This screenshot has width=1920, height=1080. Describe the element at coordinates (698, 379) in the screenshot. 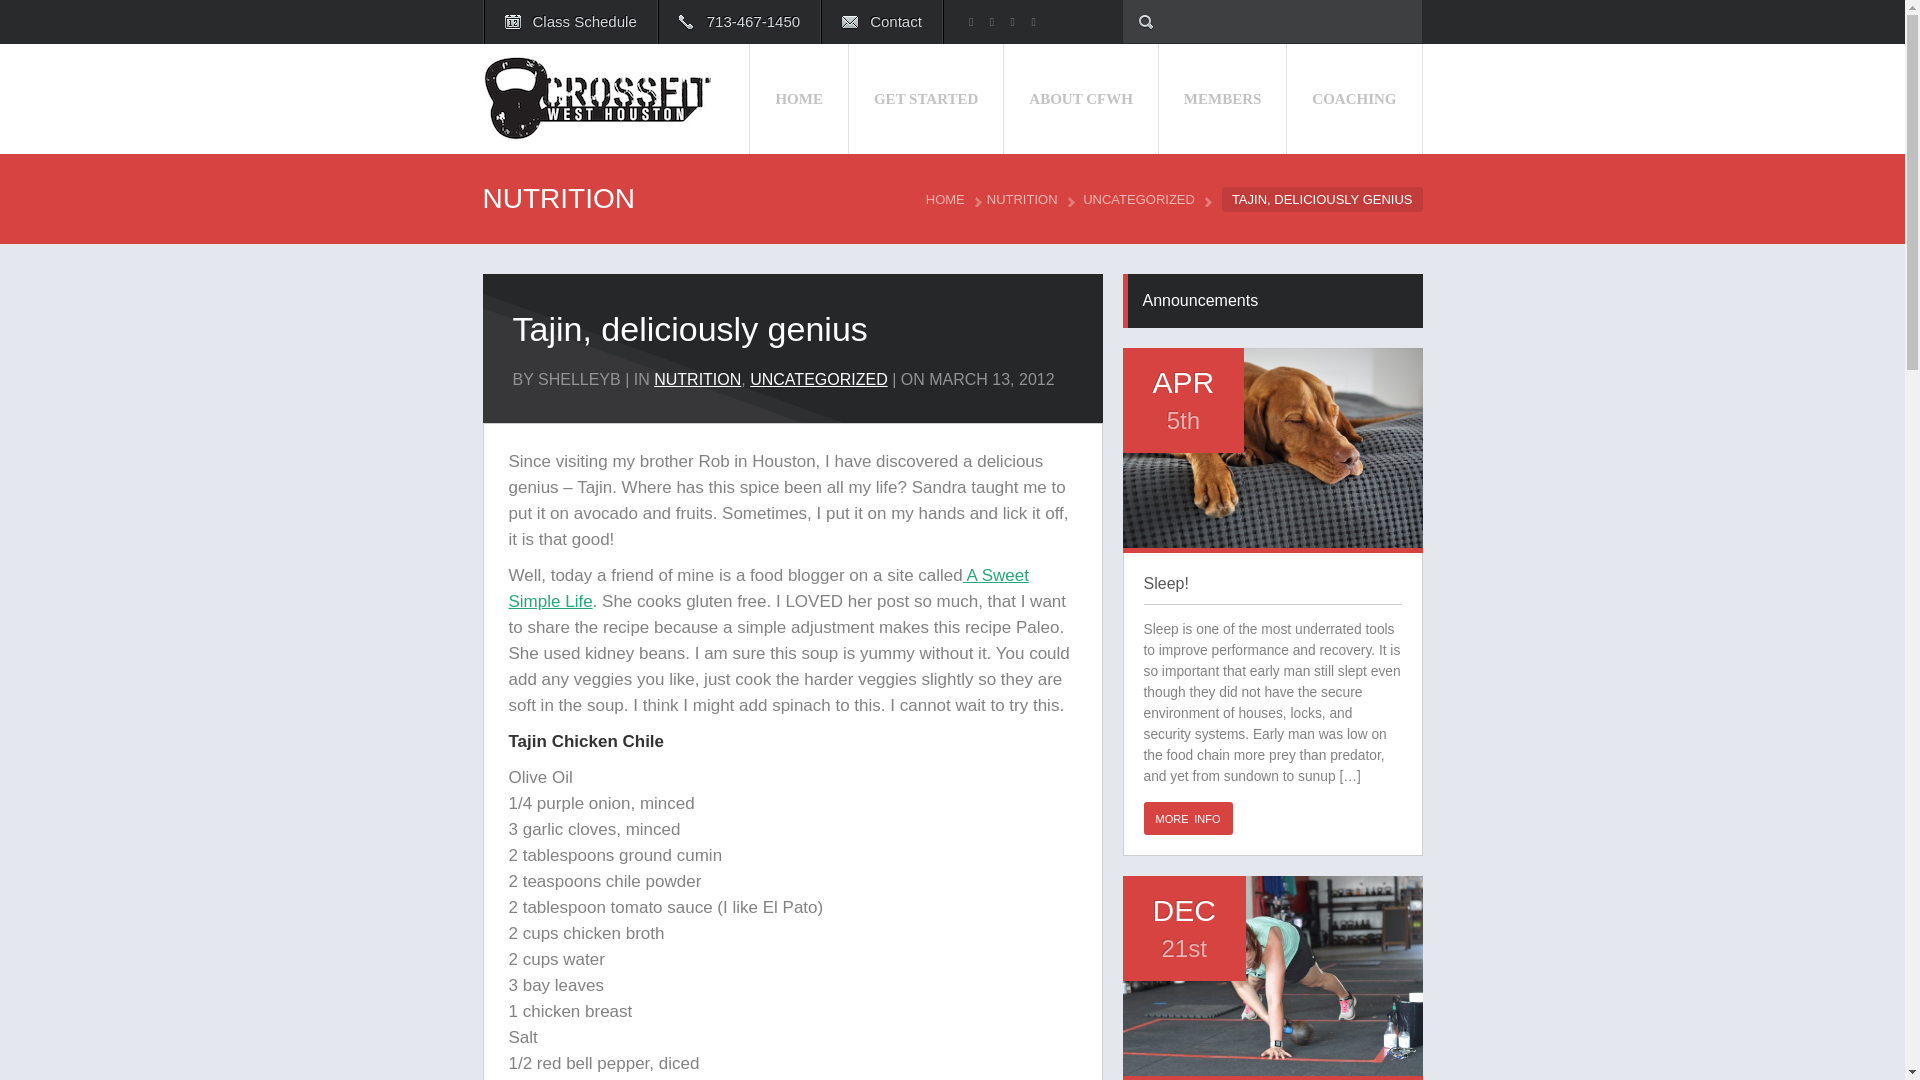

I see `NUTRITION` at that location.